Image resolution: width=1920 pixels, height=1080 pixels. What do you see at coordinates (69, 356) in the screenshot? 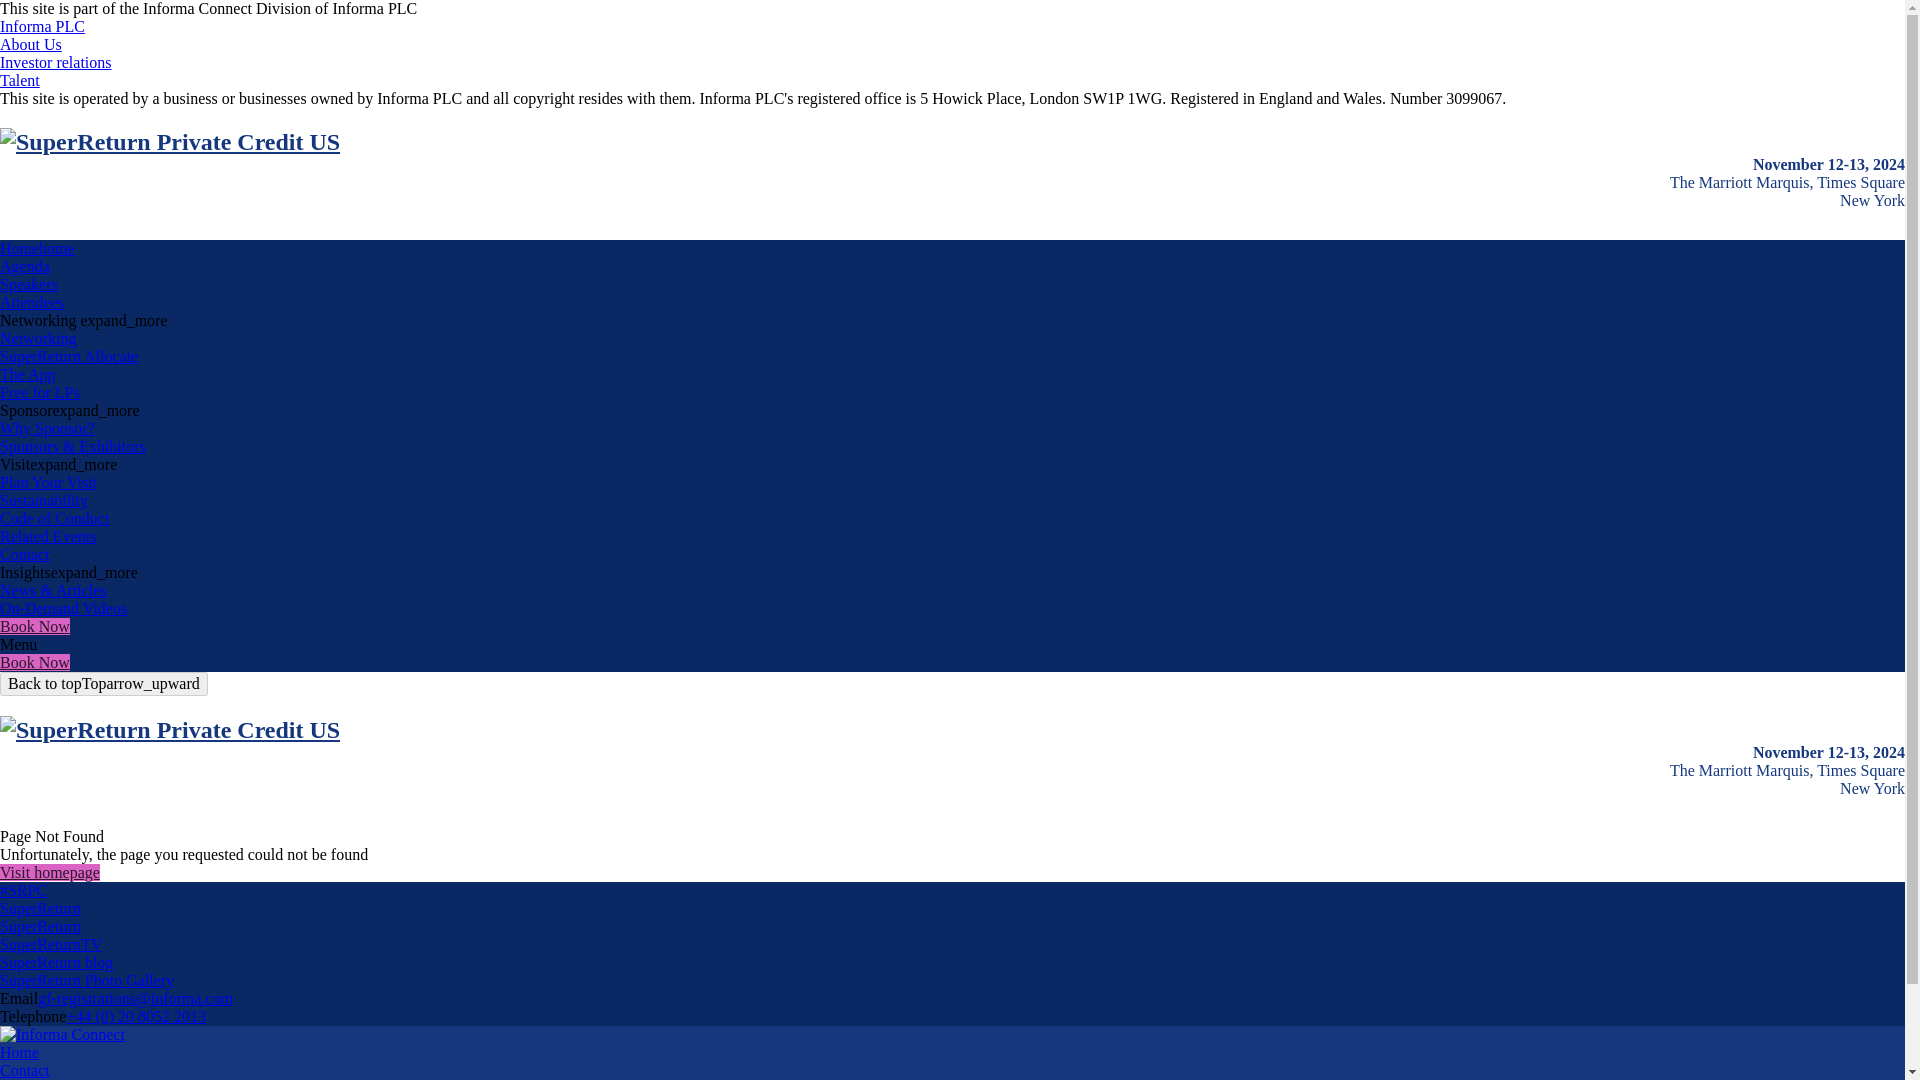
I see `SuperReturn Allocate` at bounding box center [69, 356].